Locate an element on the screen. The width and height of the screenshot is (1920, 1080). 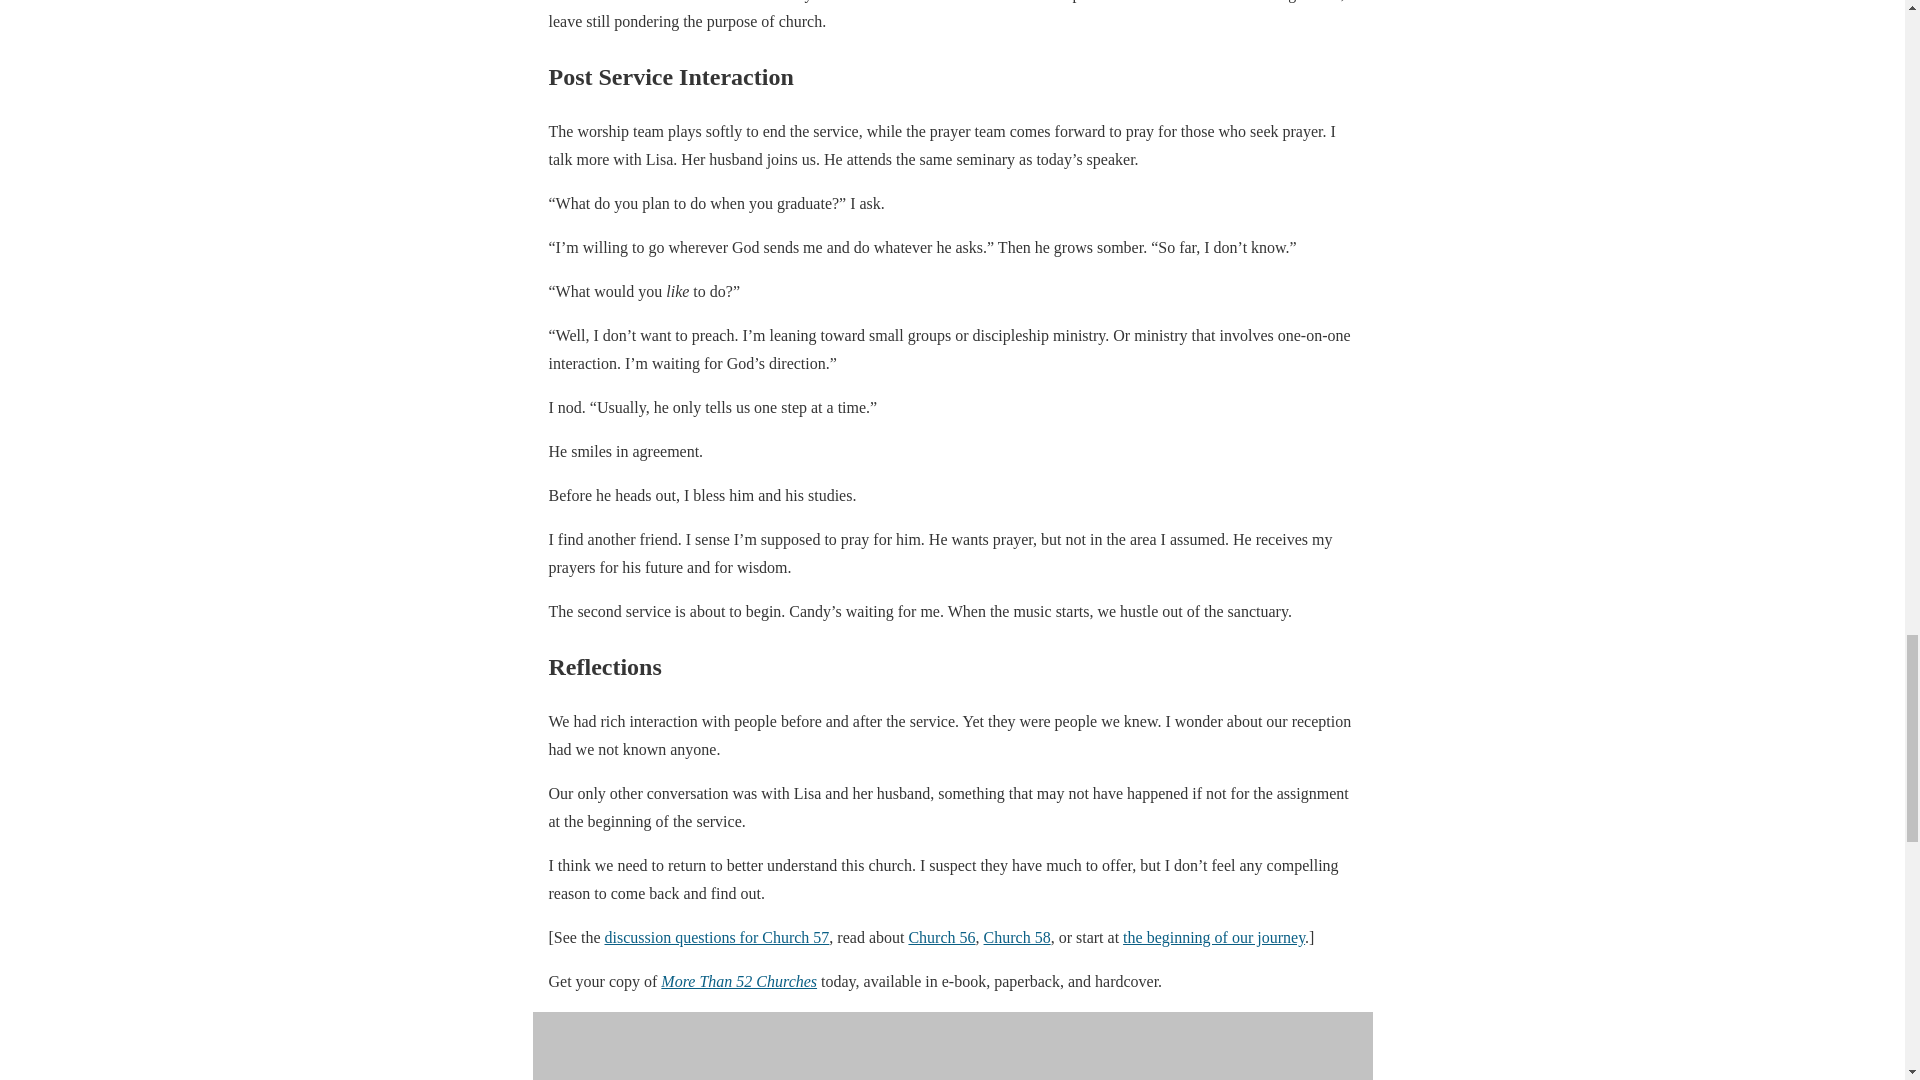
Church 58 is located at coordinates (1016, 937).